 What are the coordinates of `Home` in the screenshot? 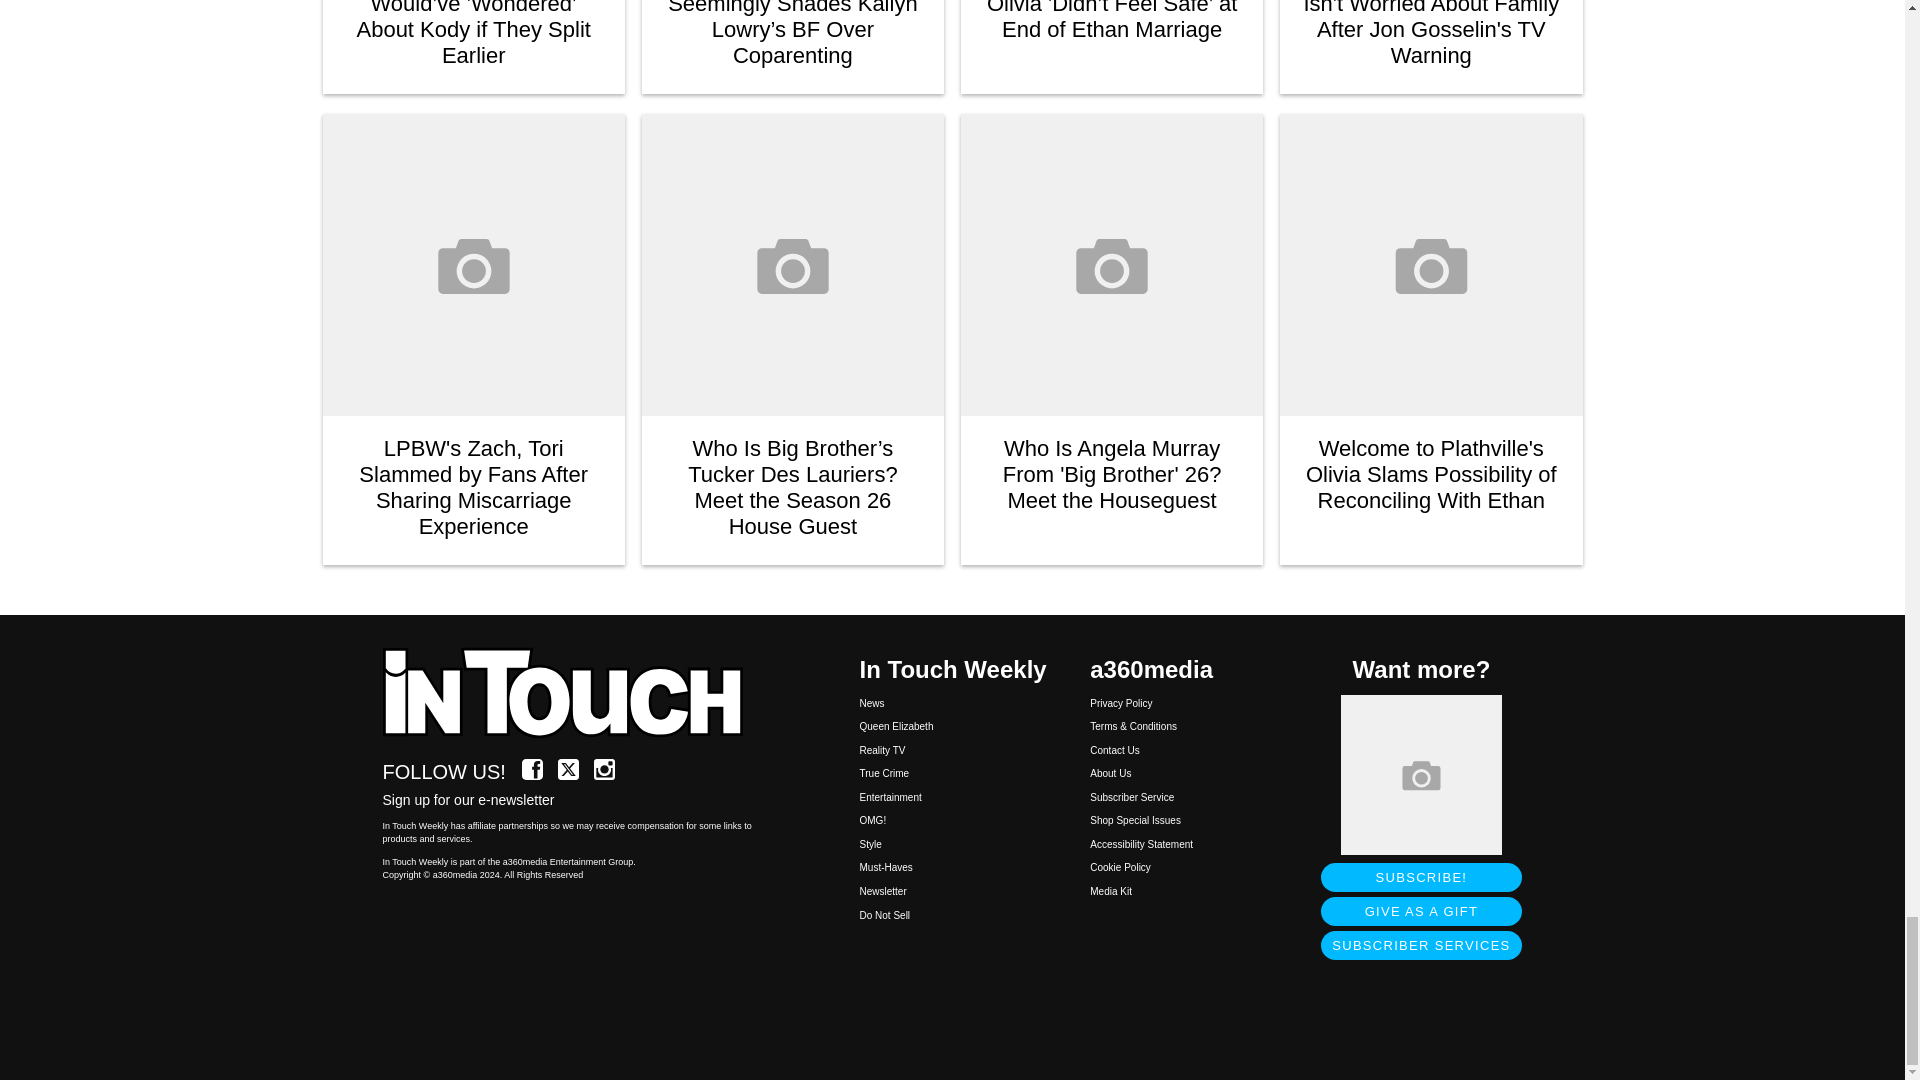 It's located at (574, 694).